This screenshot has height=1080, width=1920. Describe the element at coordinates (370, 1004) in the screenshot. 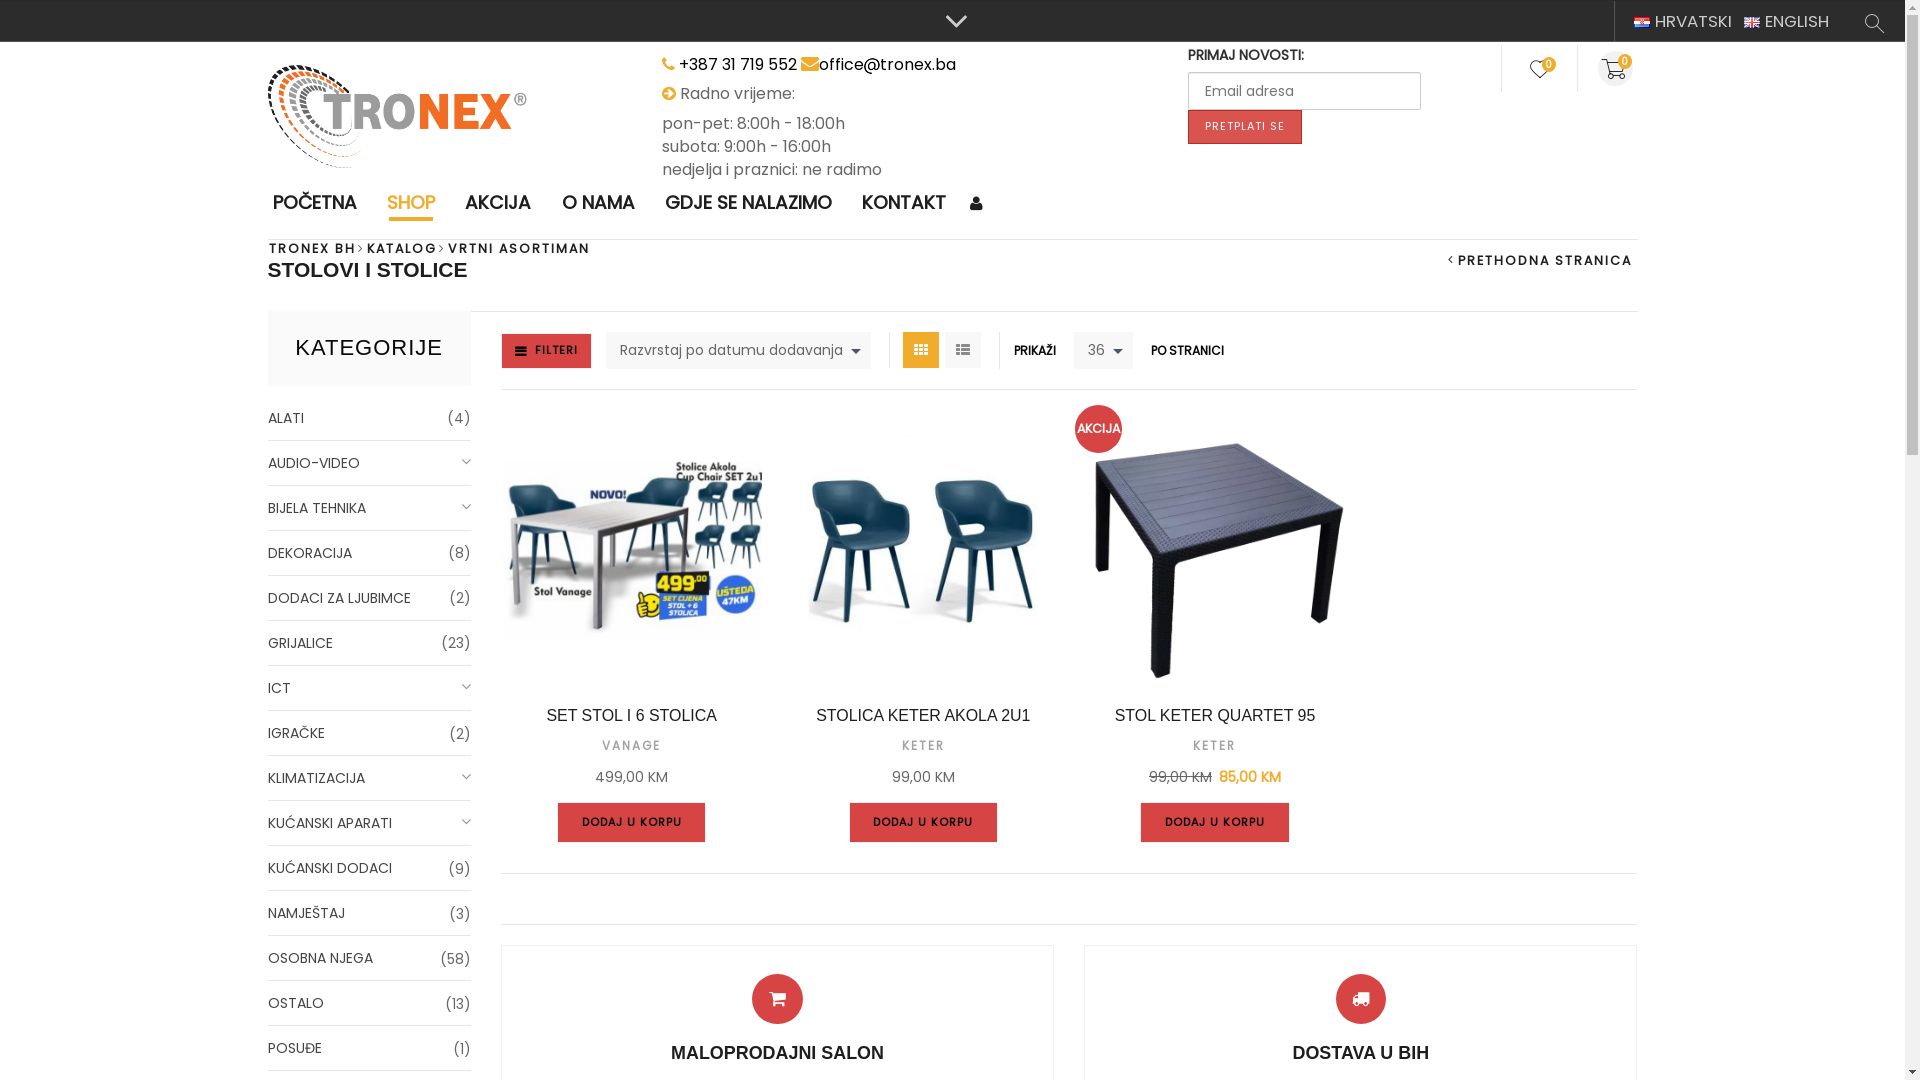

I see `OSTALO` at that location.